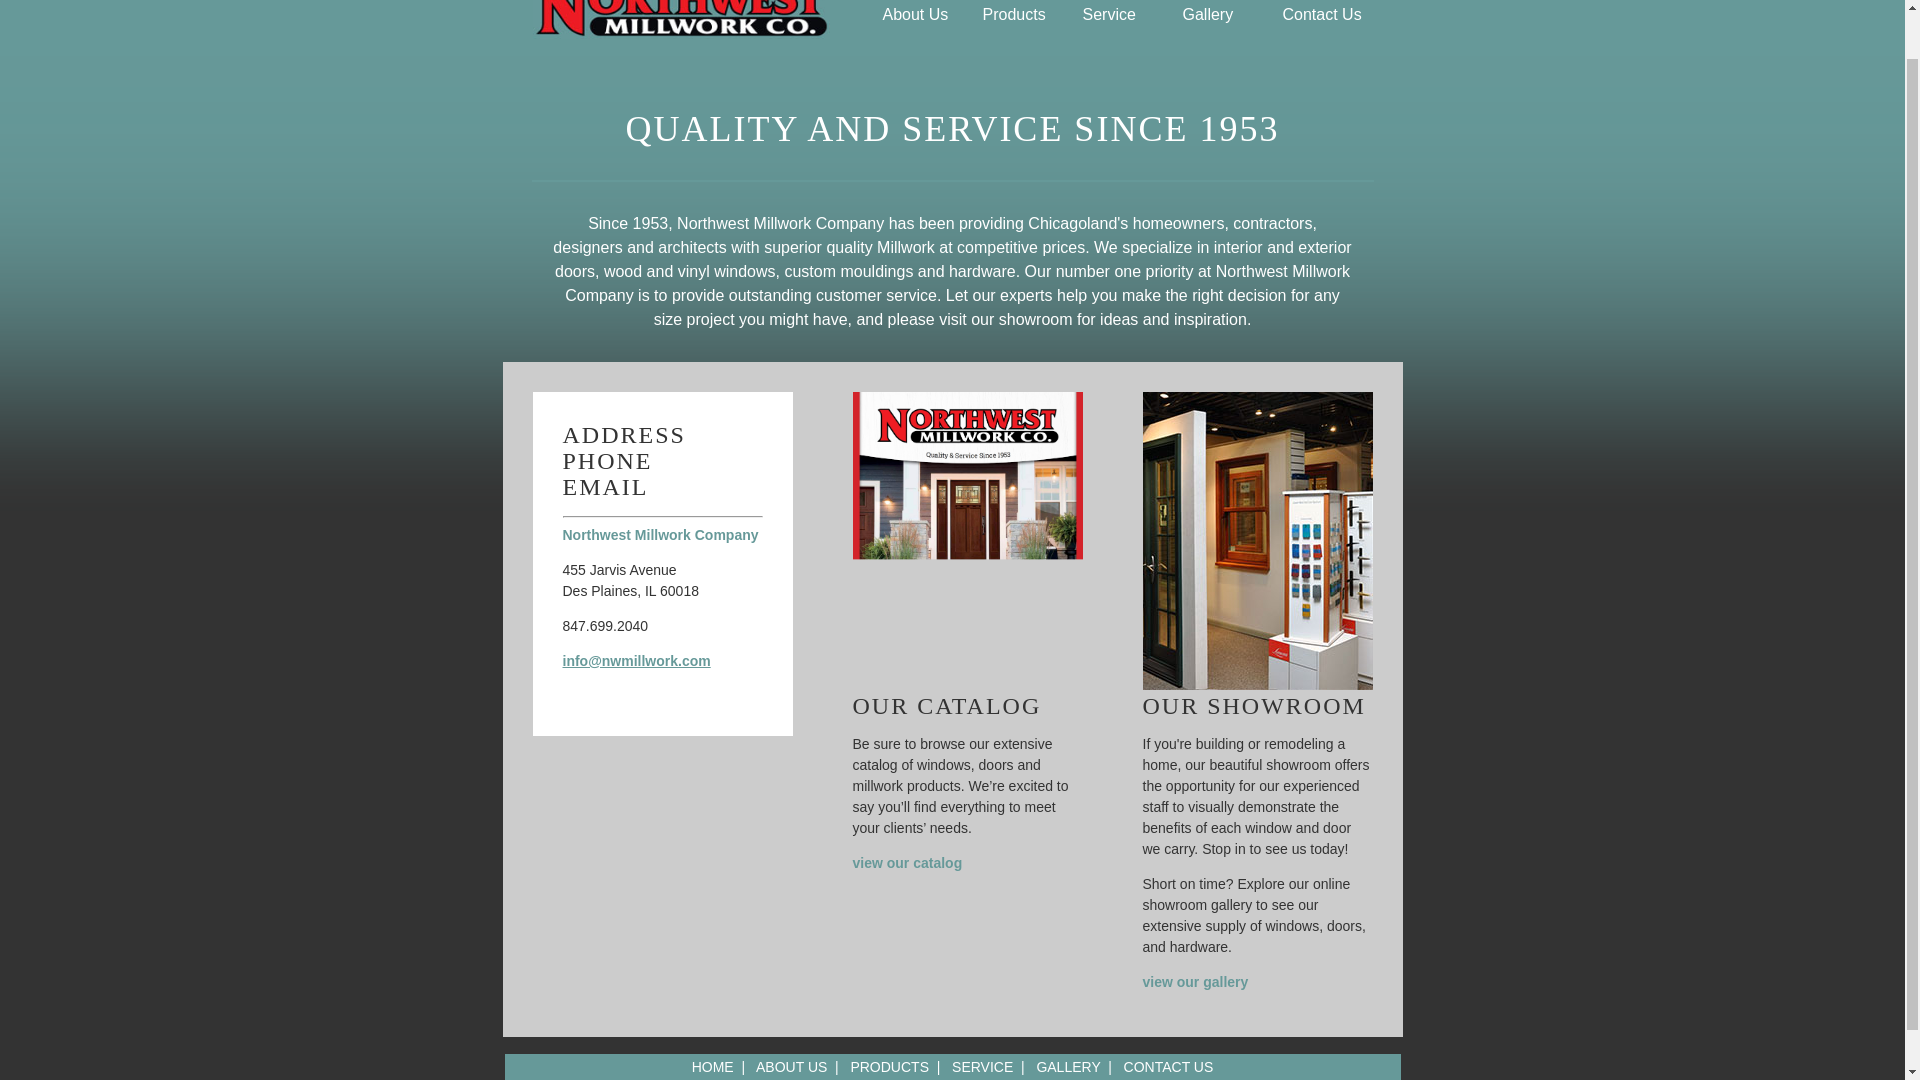 Image resolution: width=1920 pixels, height=1080 pixels. What do you see at coordinates (1121, 16) in the screenshot?
I see `Service` at bounding box center [1121, 16].